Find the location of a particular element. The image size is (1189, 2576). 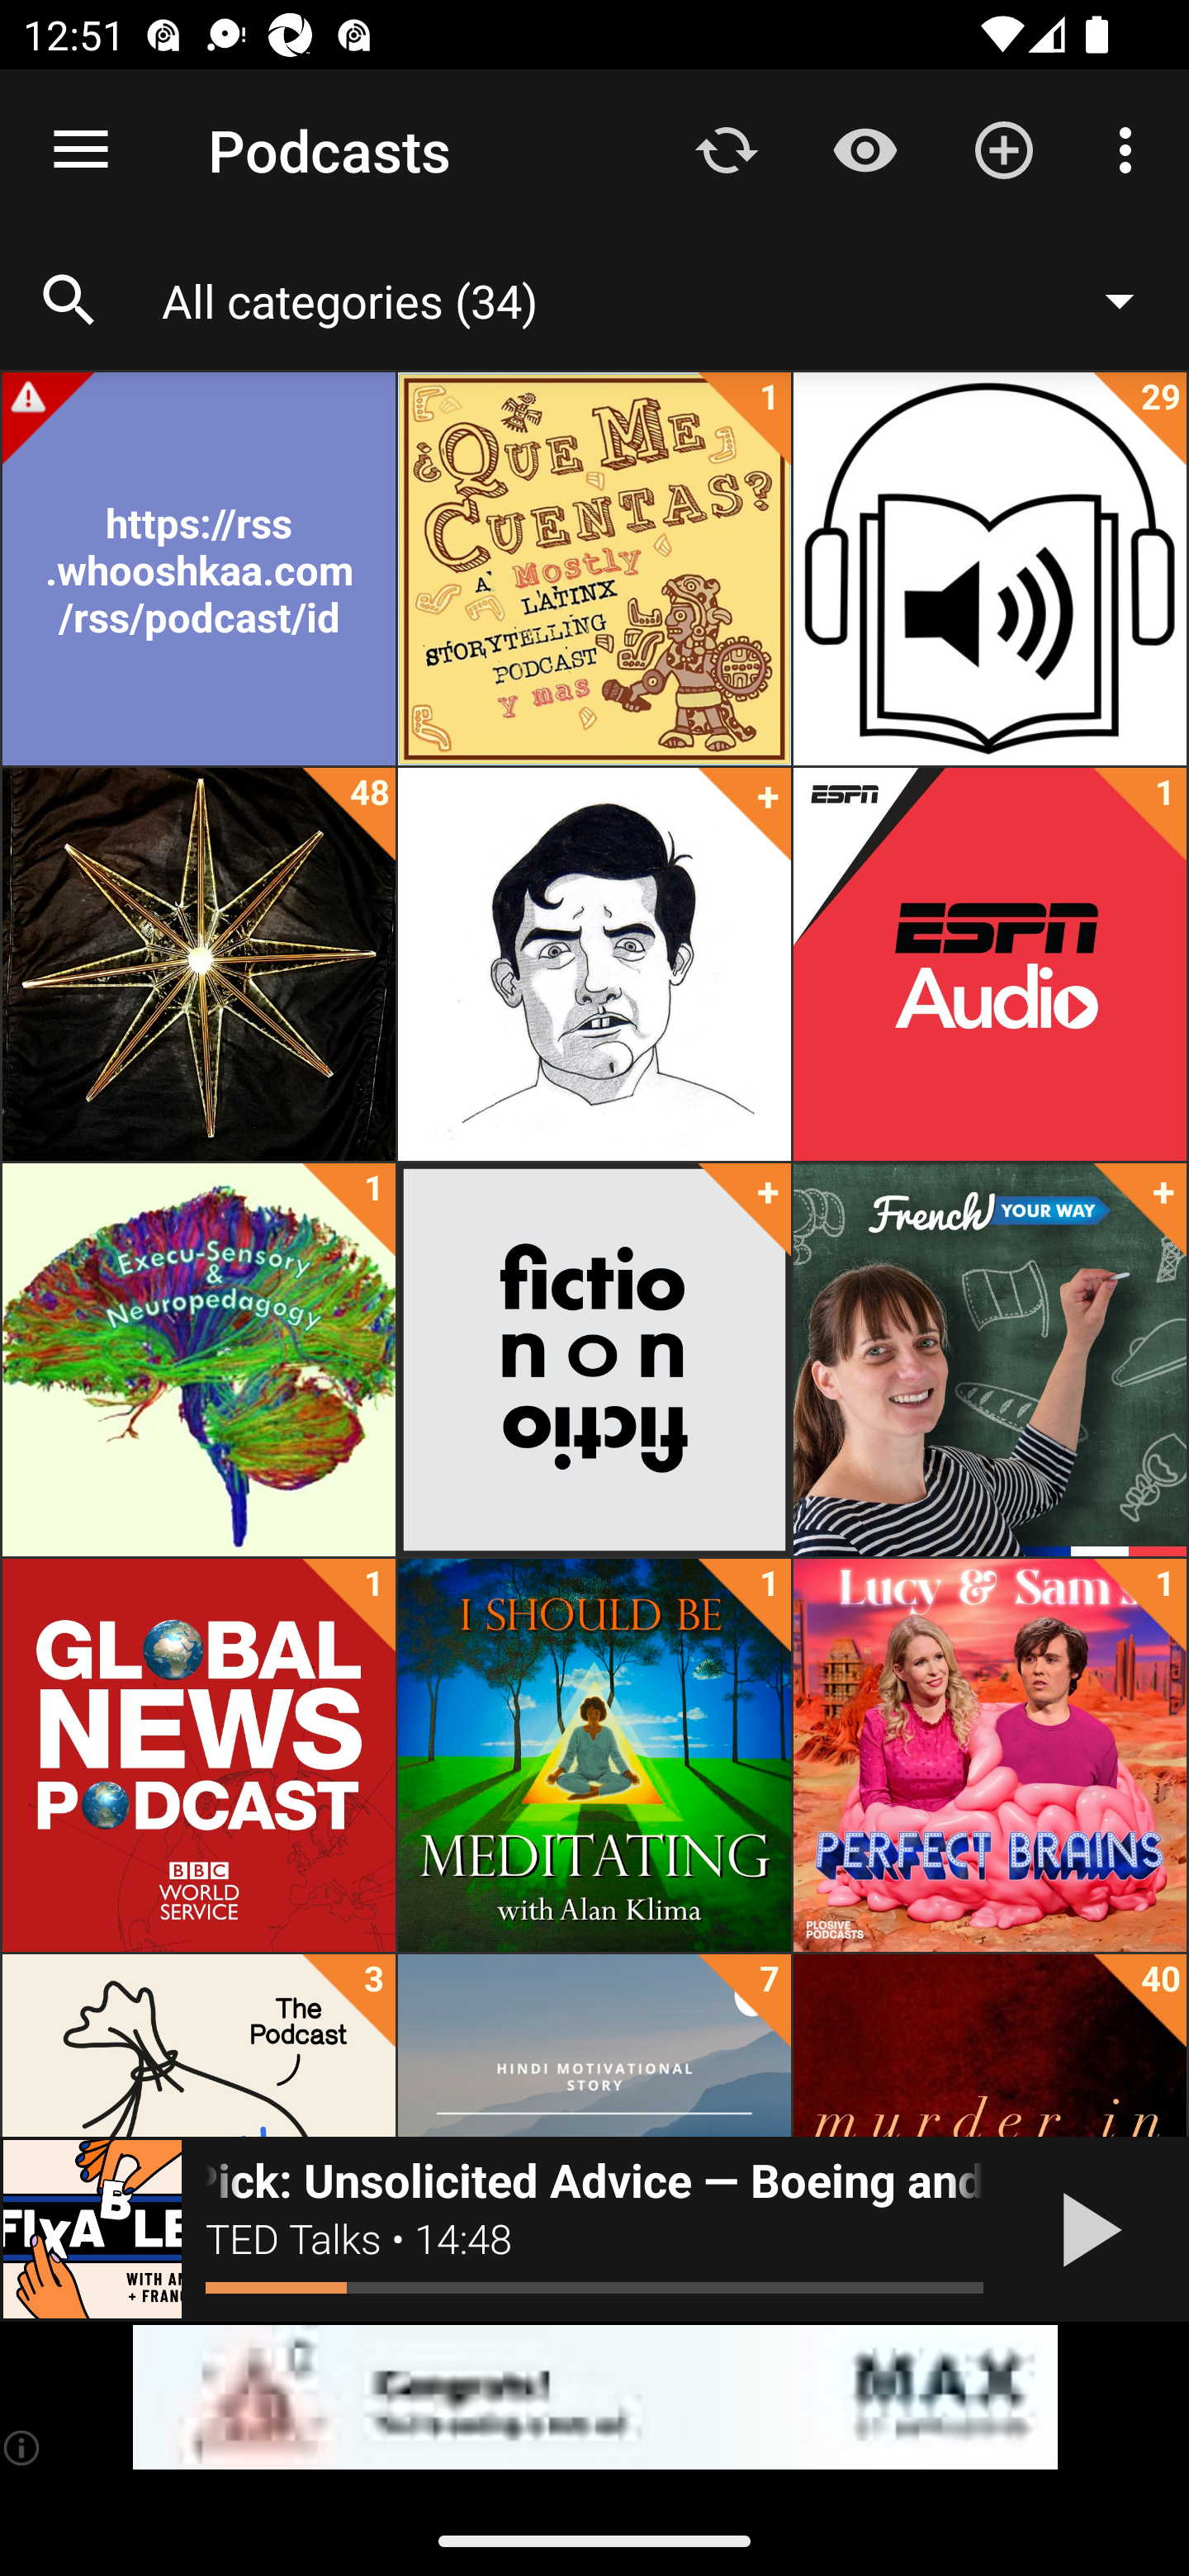

ESPN Audio 1 is located at coordinates (989, 964).